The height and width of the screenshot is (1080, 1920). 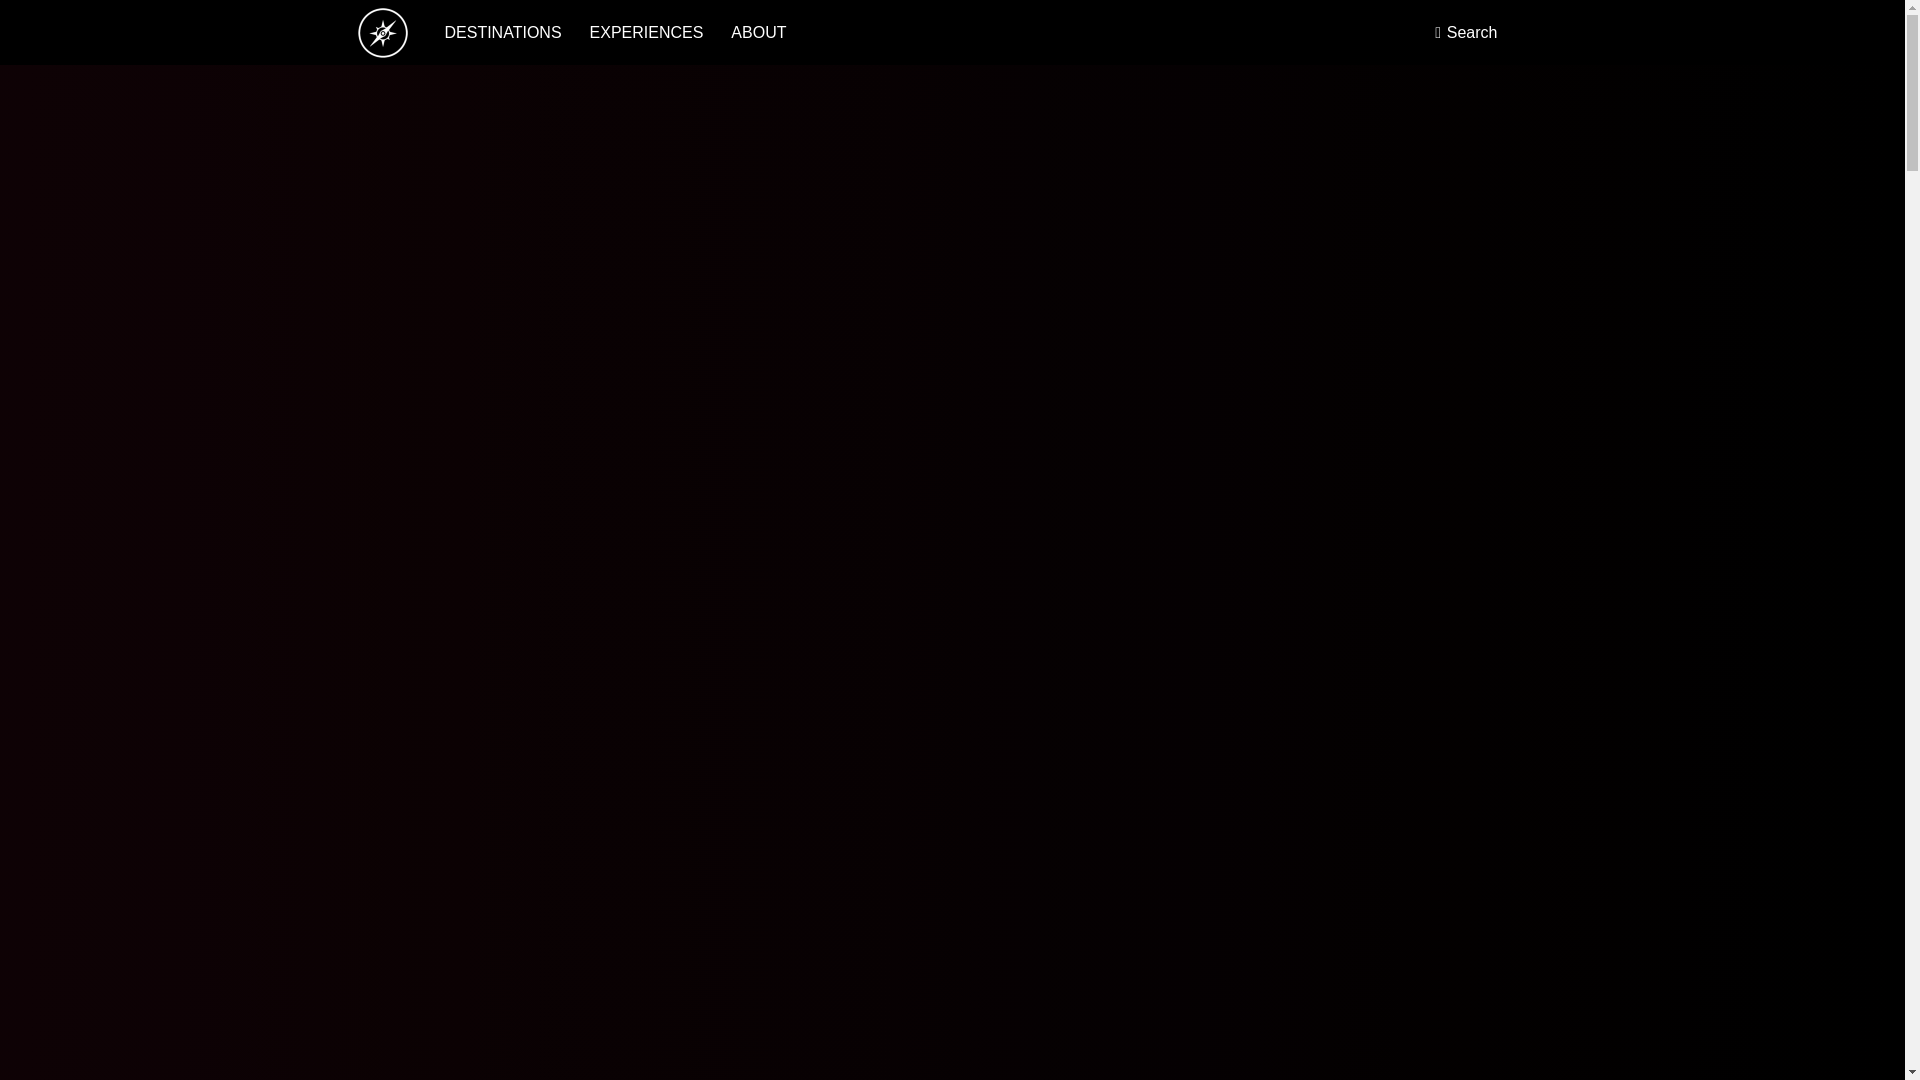 What do you see at coordinates (1466, 32) in the screenshot?
I see `Search` at bounding box center [1466, 32].